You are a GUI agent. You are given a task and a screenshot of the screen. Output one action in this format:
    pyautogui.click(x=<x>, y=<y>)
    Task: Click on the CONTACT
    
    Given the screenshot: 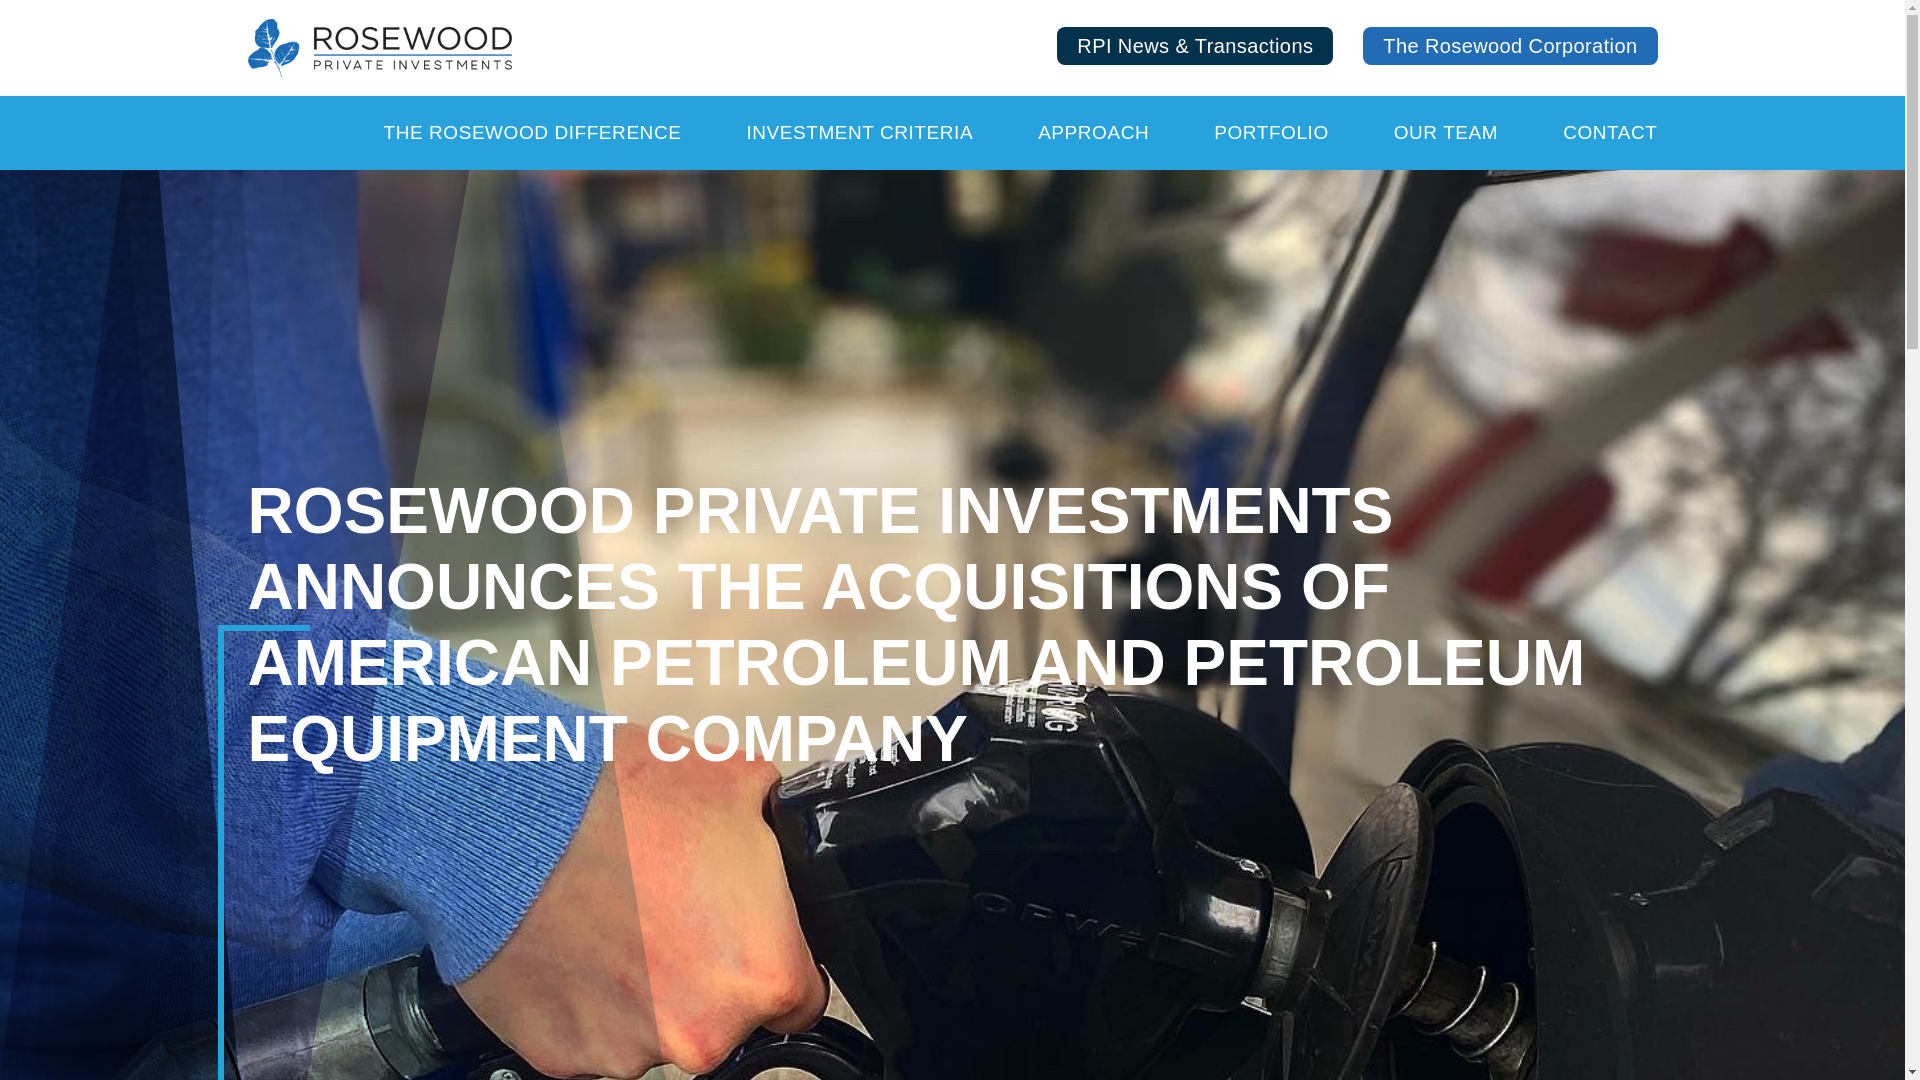 What is the action you would take?
    pyautogui.click(x=1609, y=132)
    